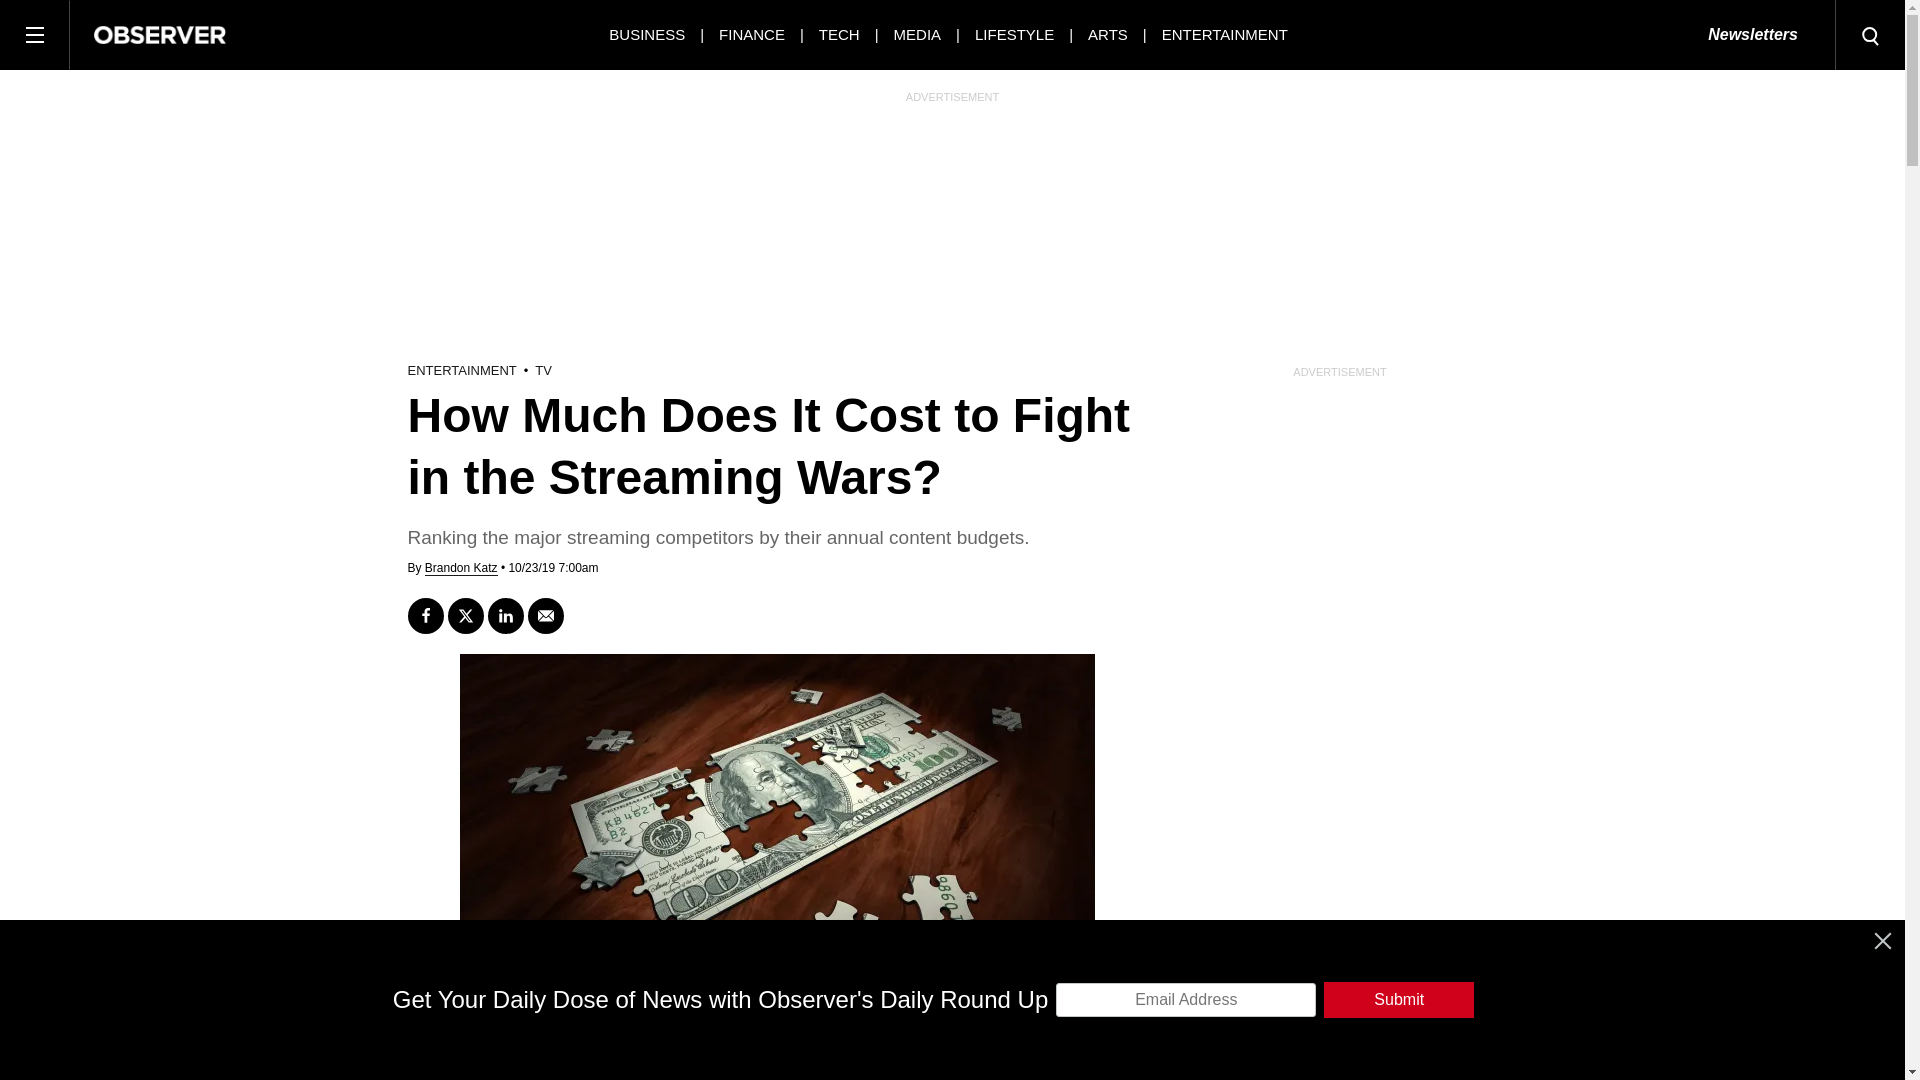  Describe the element at coordinates (460, 568) in the screenshot. I see `View All Posts by Brandon Katz` at that location.